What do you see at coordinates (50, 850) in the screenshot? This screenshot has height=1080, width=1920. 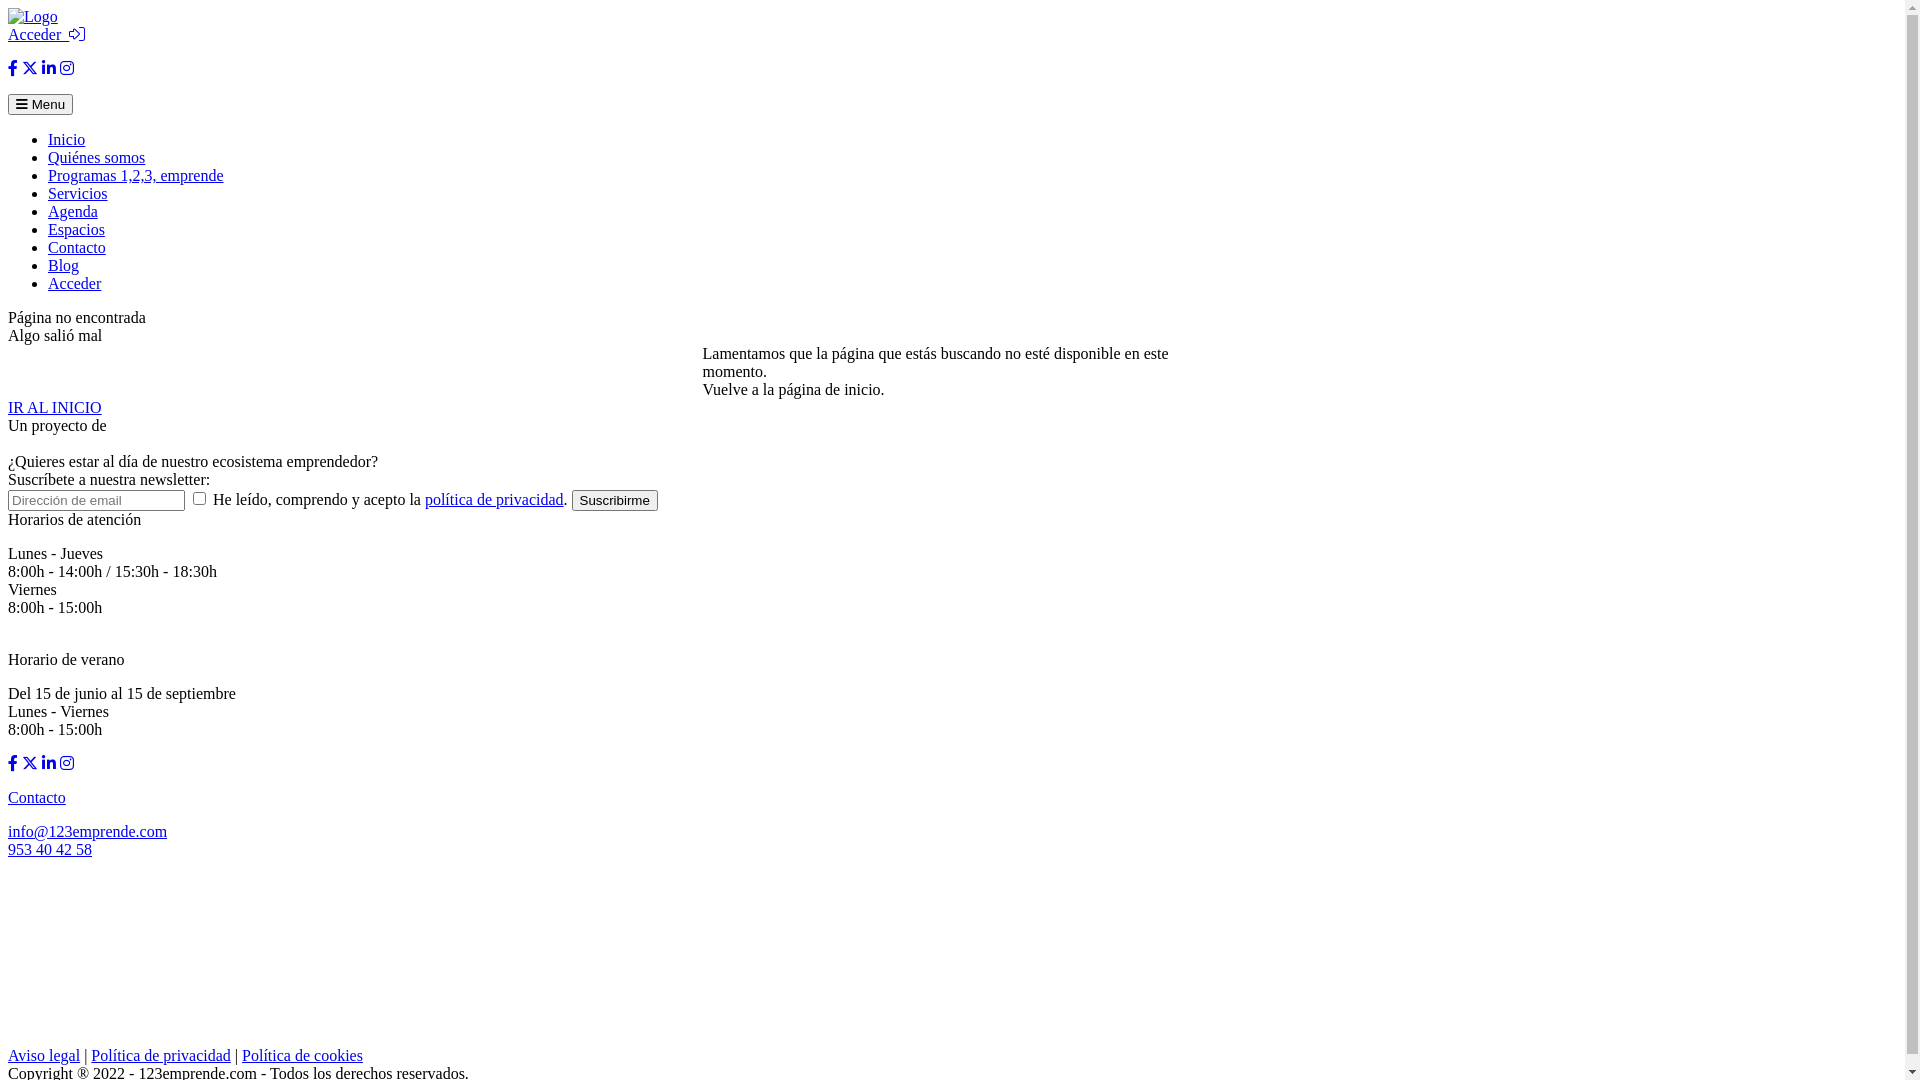 I see `953 40 42 58` at bounding box center [50, 850].